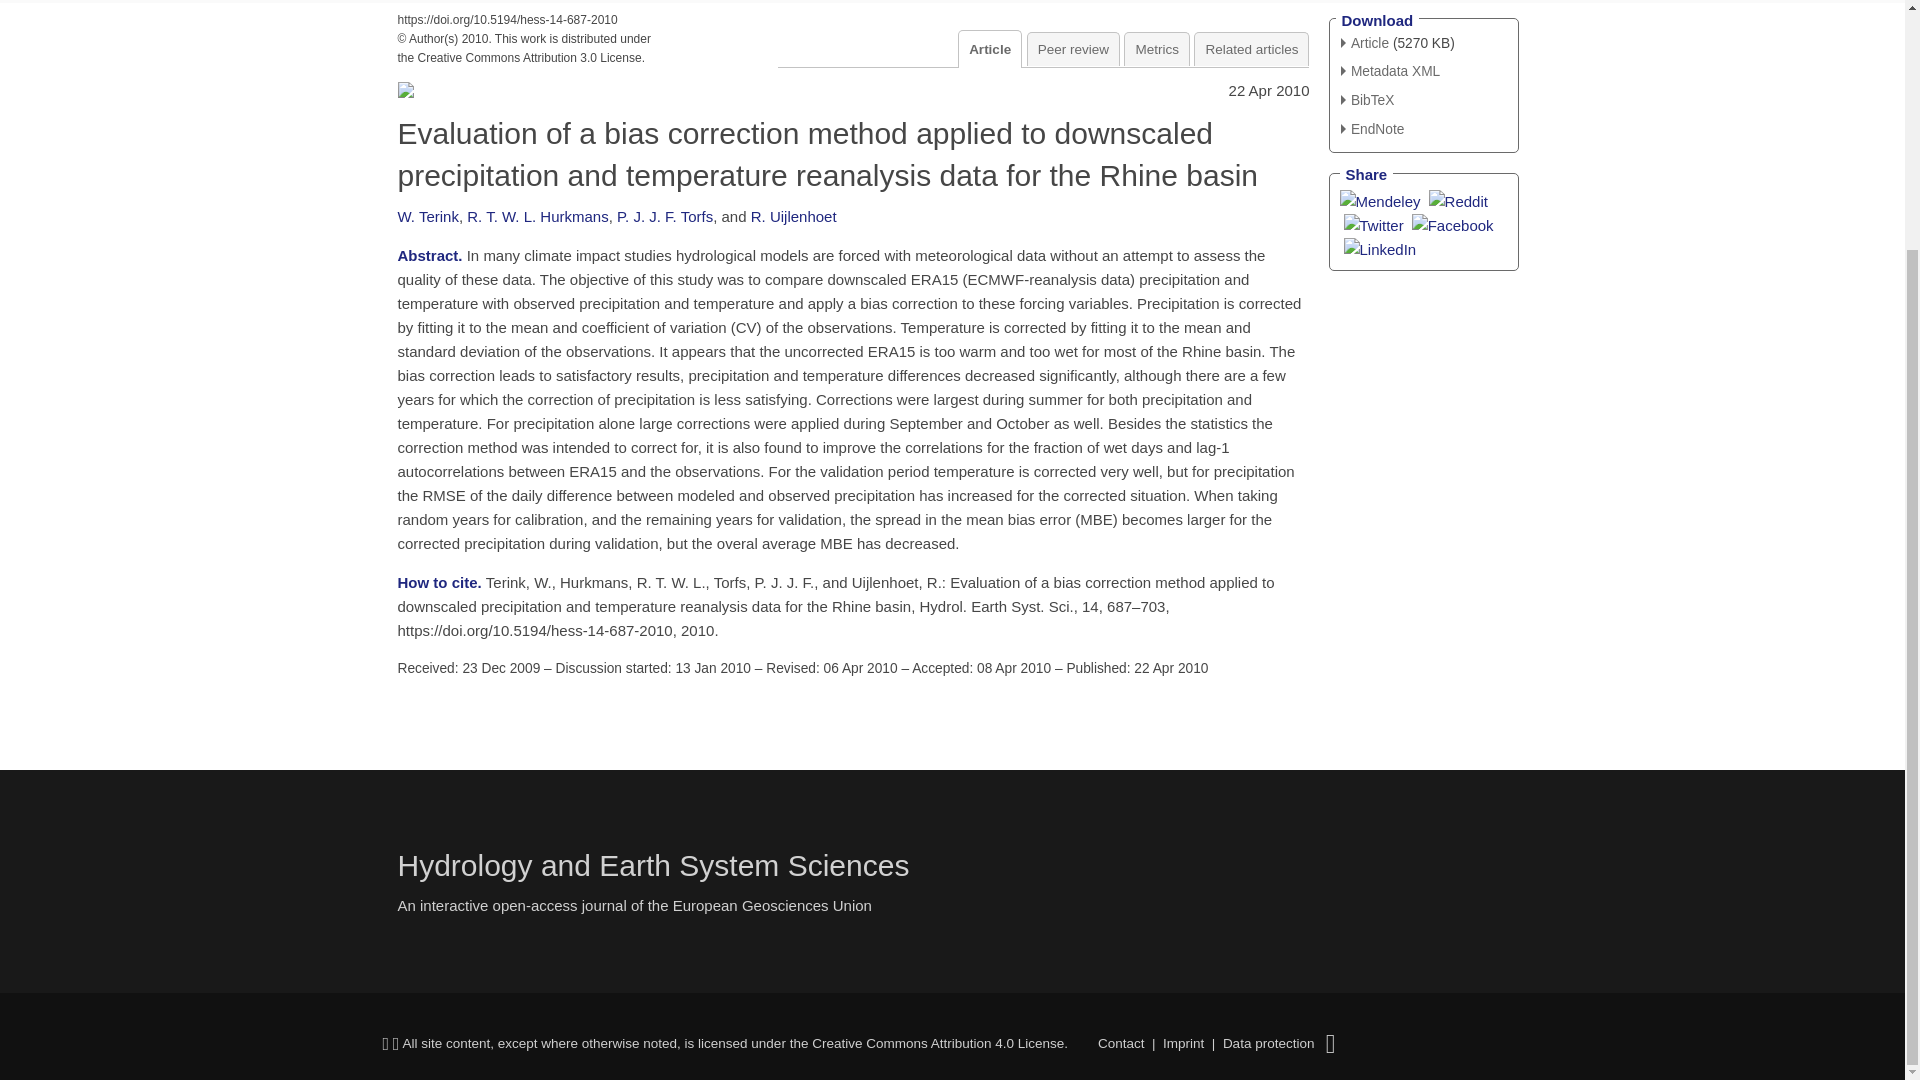 This screenshot has height=1080, width=1920. What do you see at coordinates (1458, 200) in the screenshot?
I see `Reddit` at bounding box center [1458, 200].